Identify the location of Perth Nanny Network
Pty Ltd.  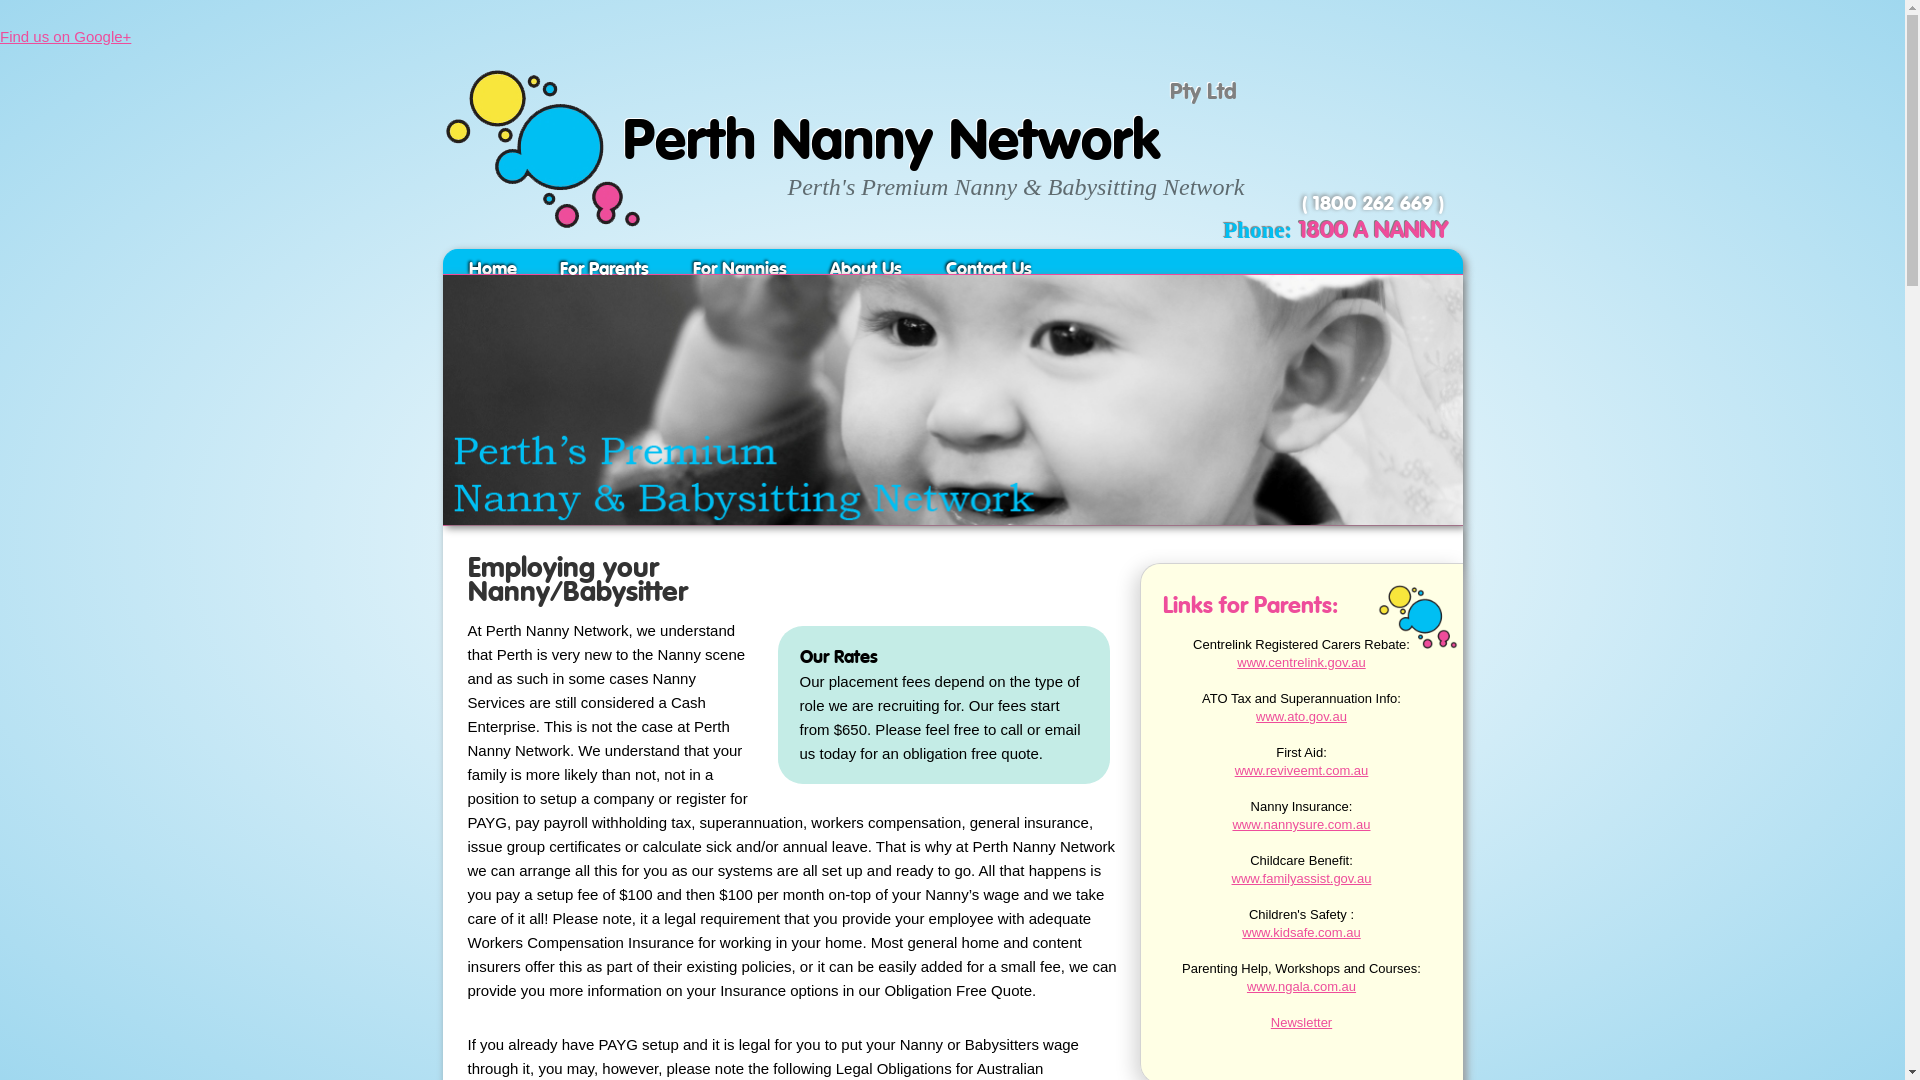
(542, 239).